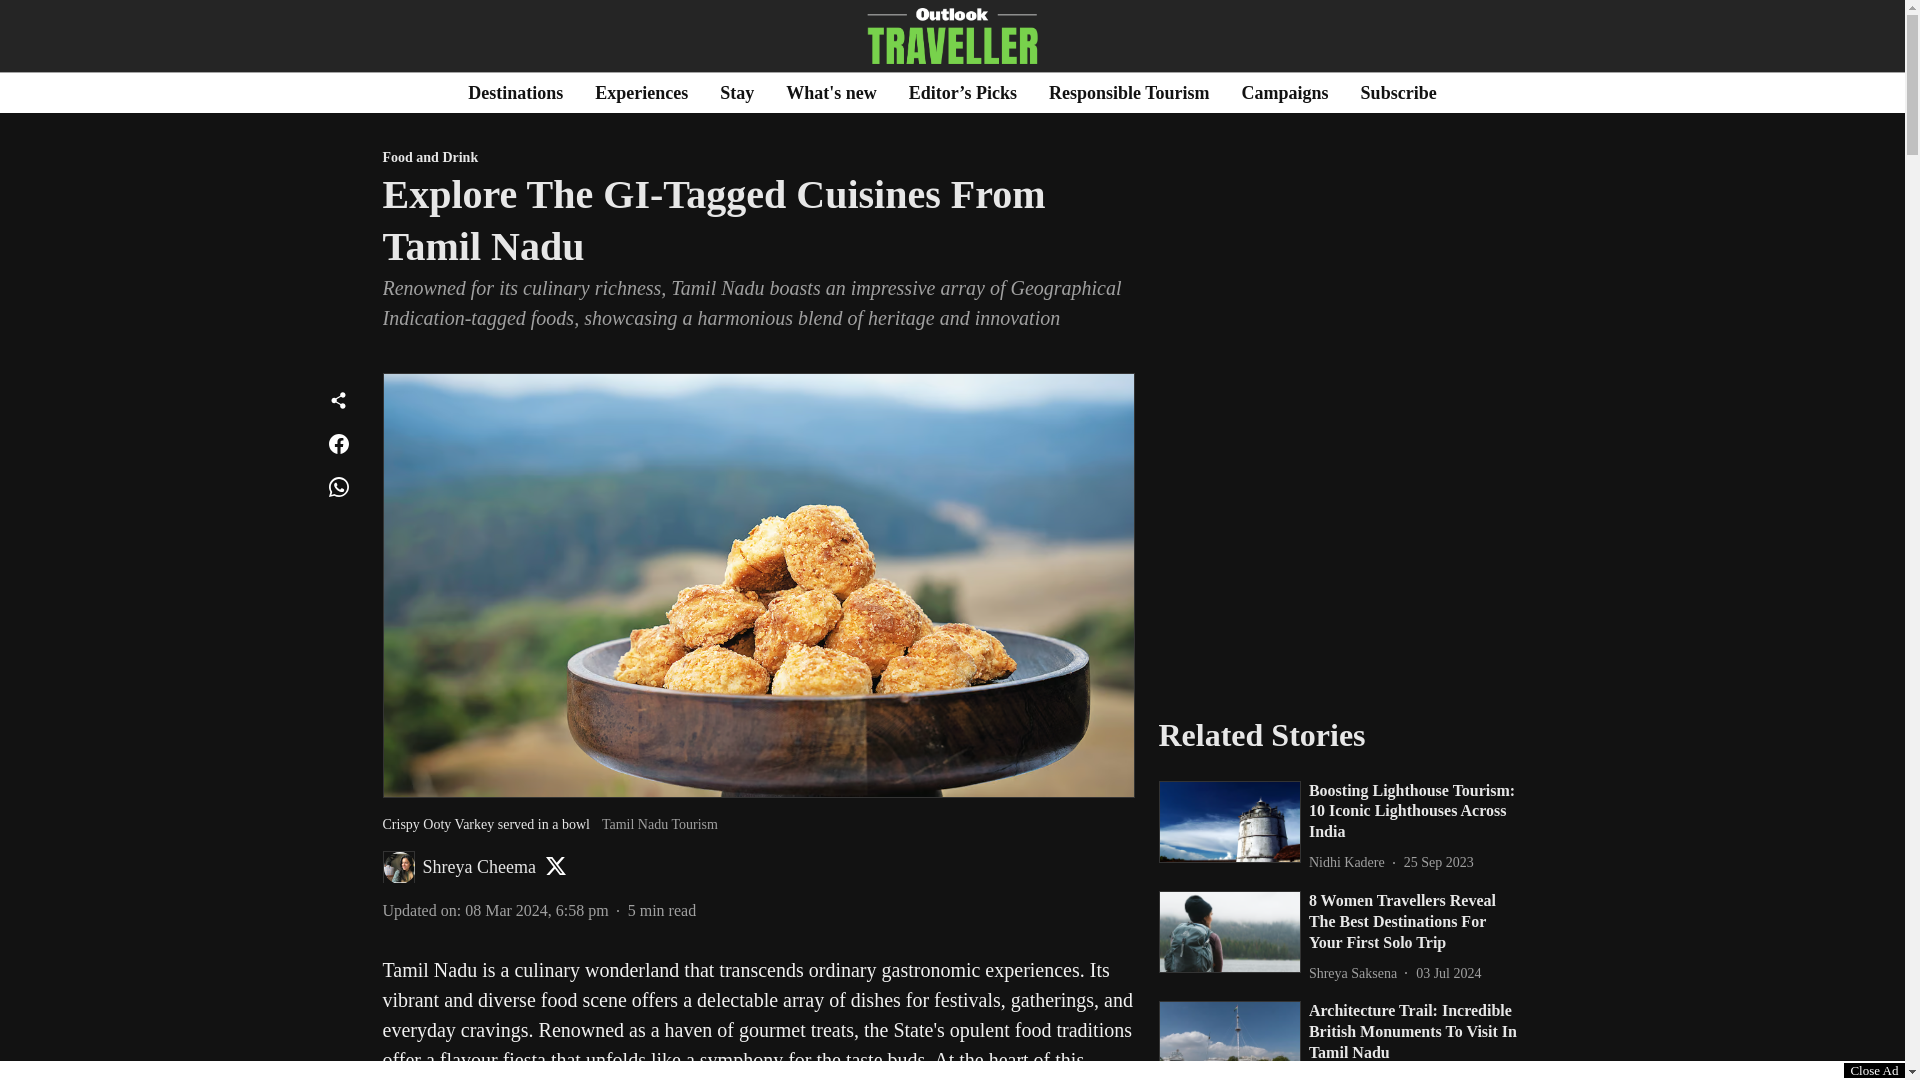 The height and width of the screenshot is (1080, 1920). Describe the element at coordinates (758, 158) in the screenshot. I see `Food and Drink` at that location.